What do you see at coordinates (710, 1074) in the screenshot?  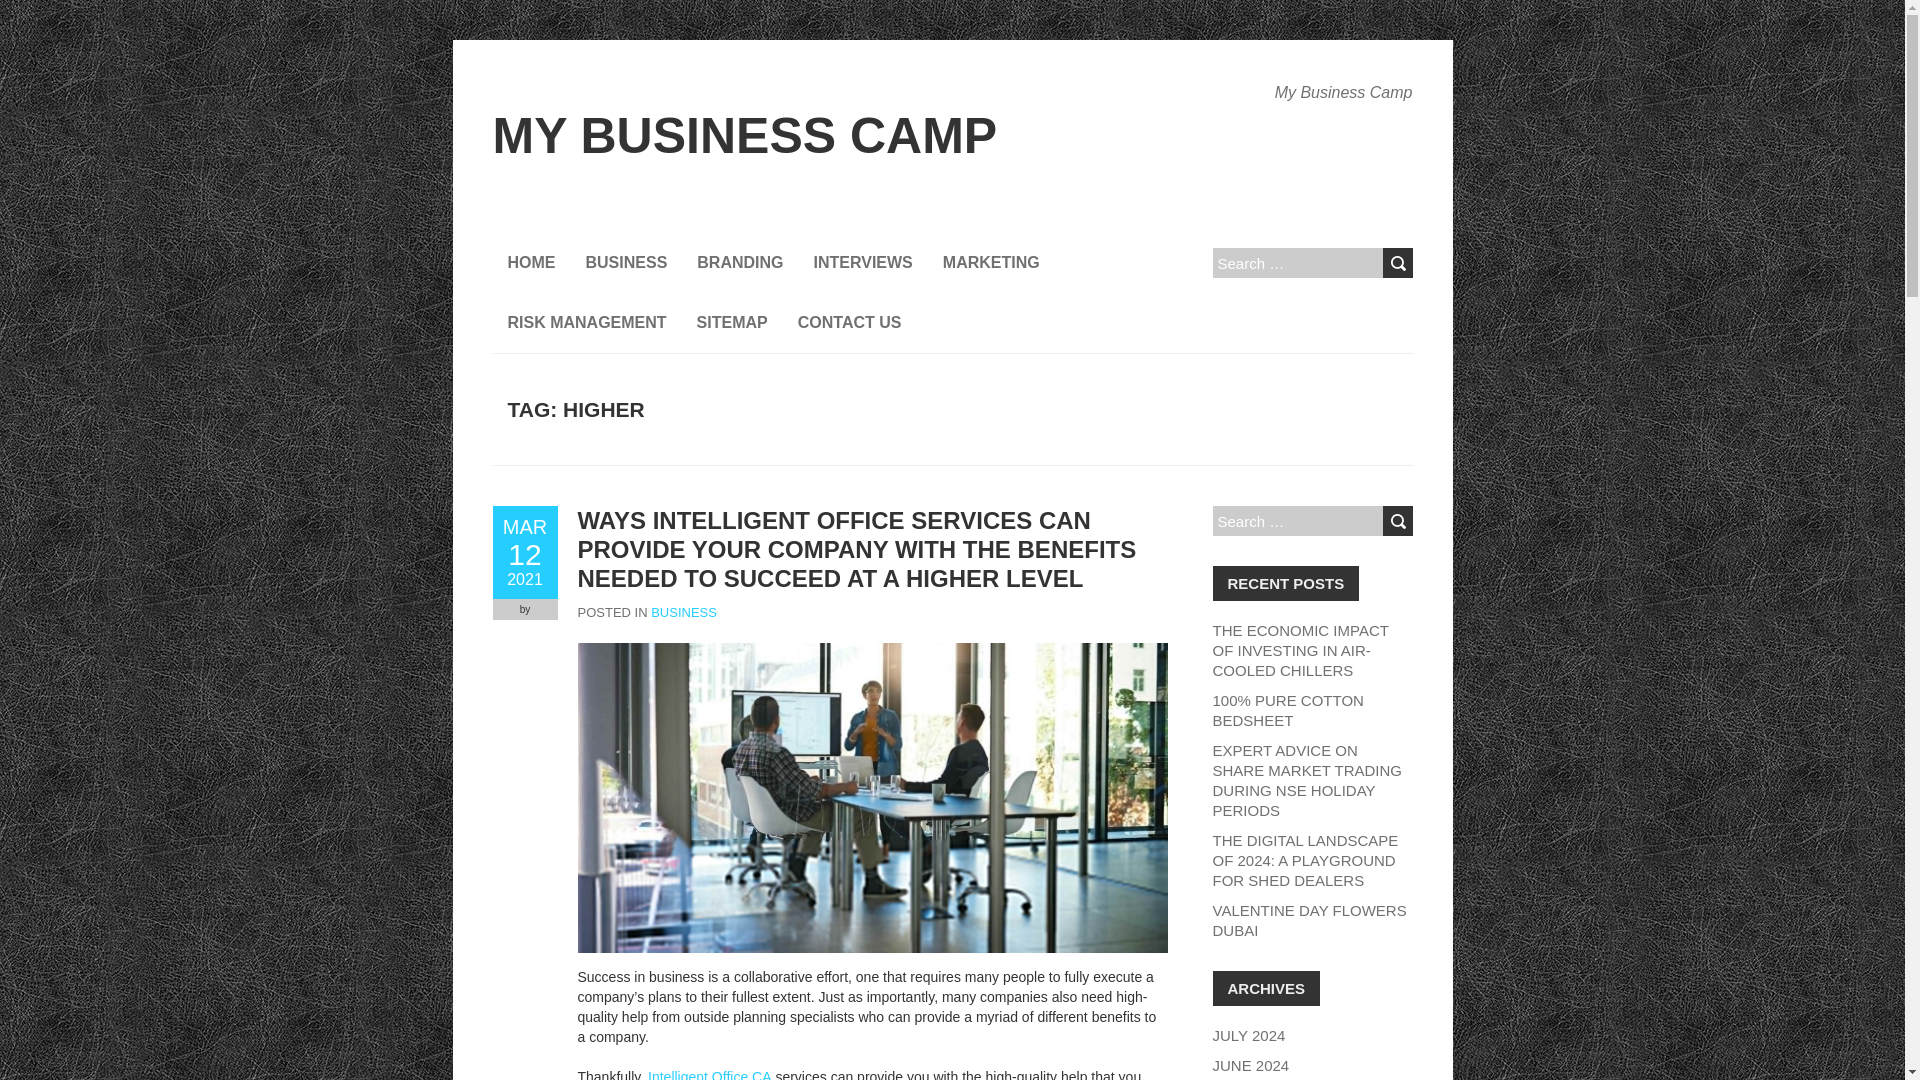 I see `Intelligent Office CA` at bounding box center [710, 1074].